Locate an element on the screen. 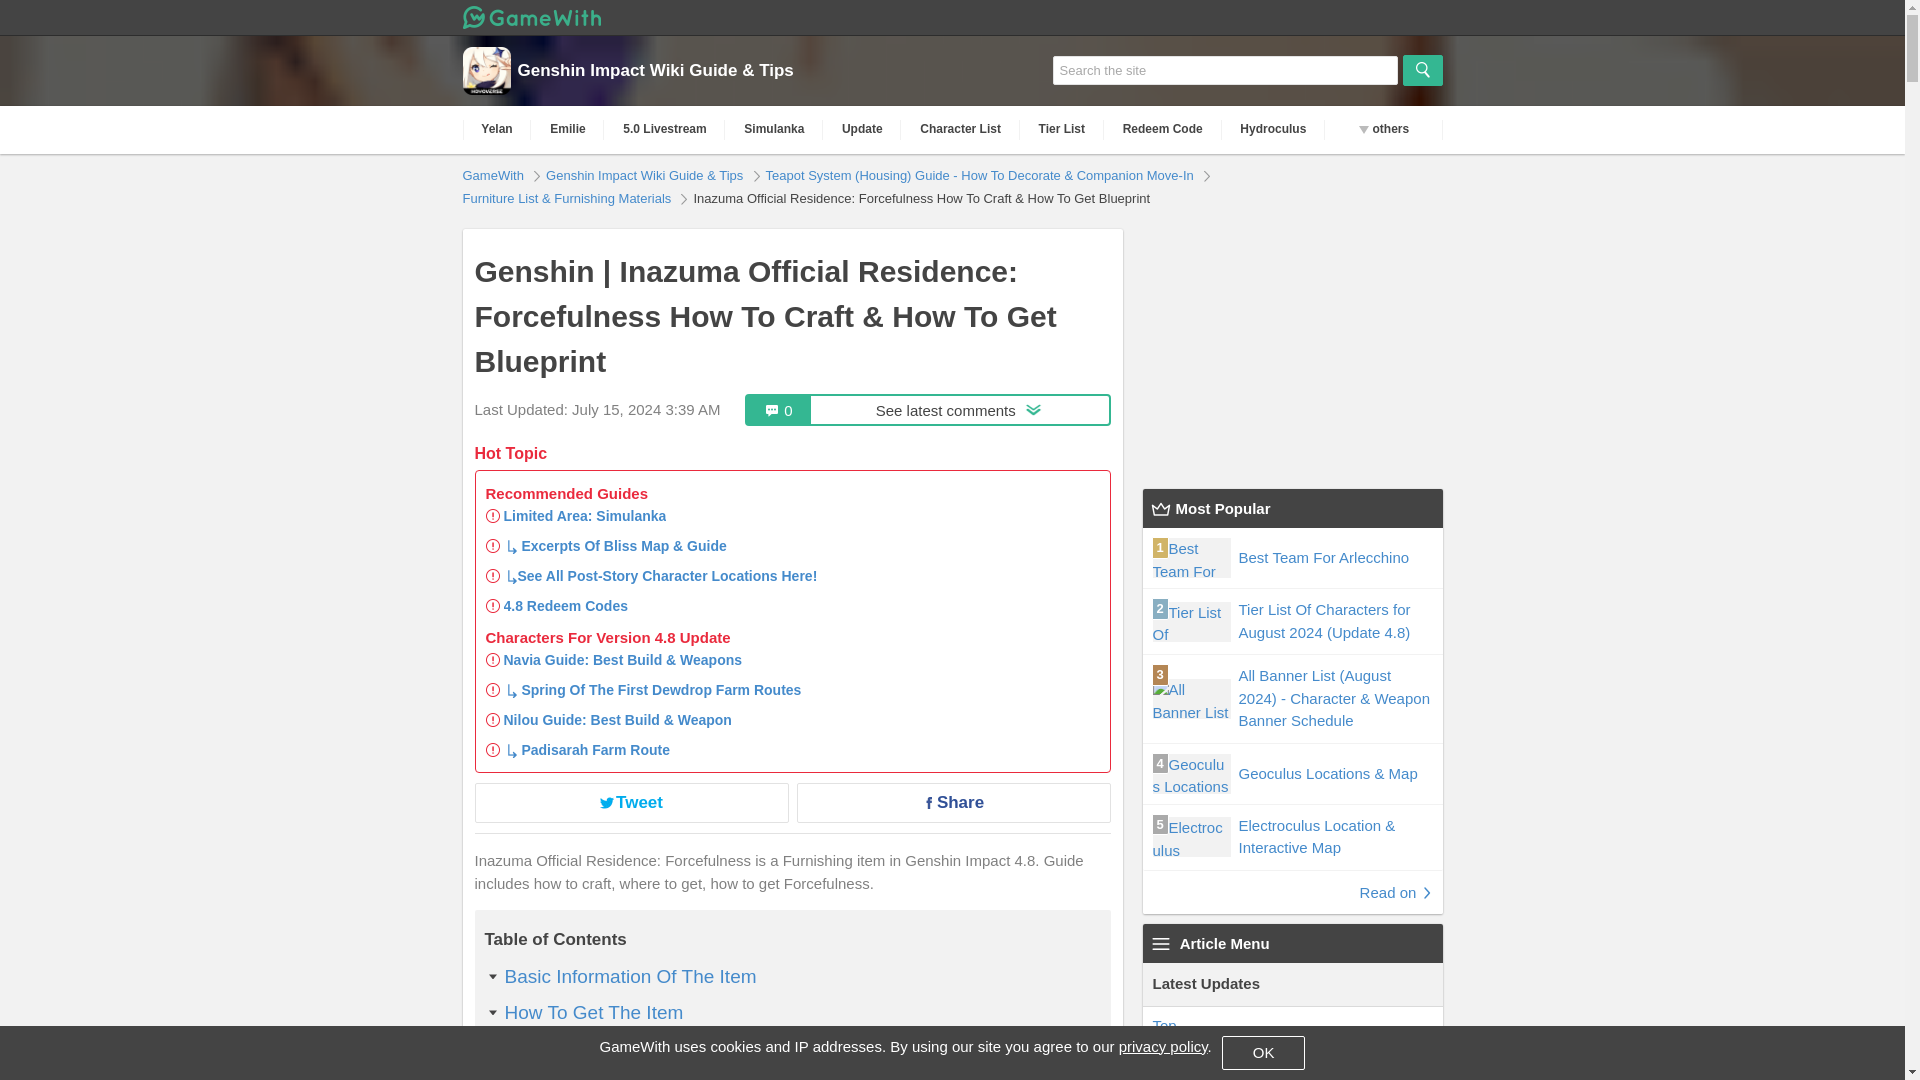  Character List is located at coordinates (960, 129).